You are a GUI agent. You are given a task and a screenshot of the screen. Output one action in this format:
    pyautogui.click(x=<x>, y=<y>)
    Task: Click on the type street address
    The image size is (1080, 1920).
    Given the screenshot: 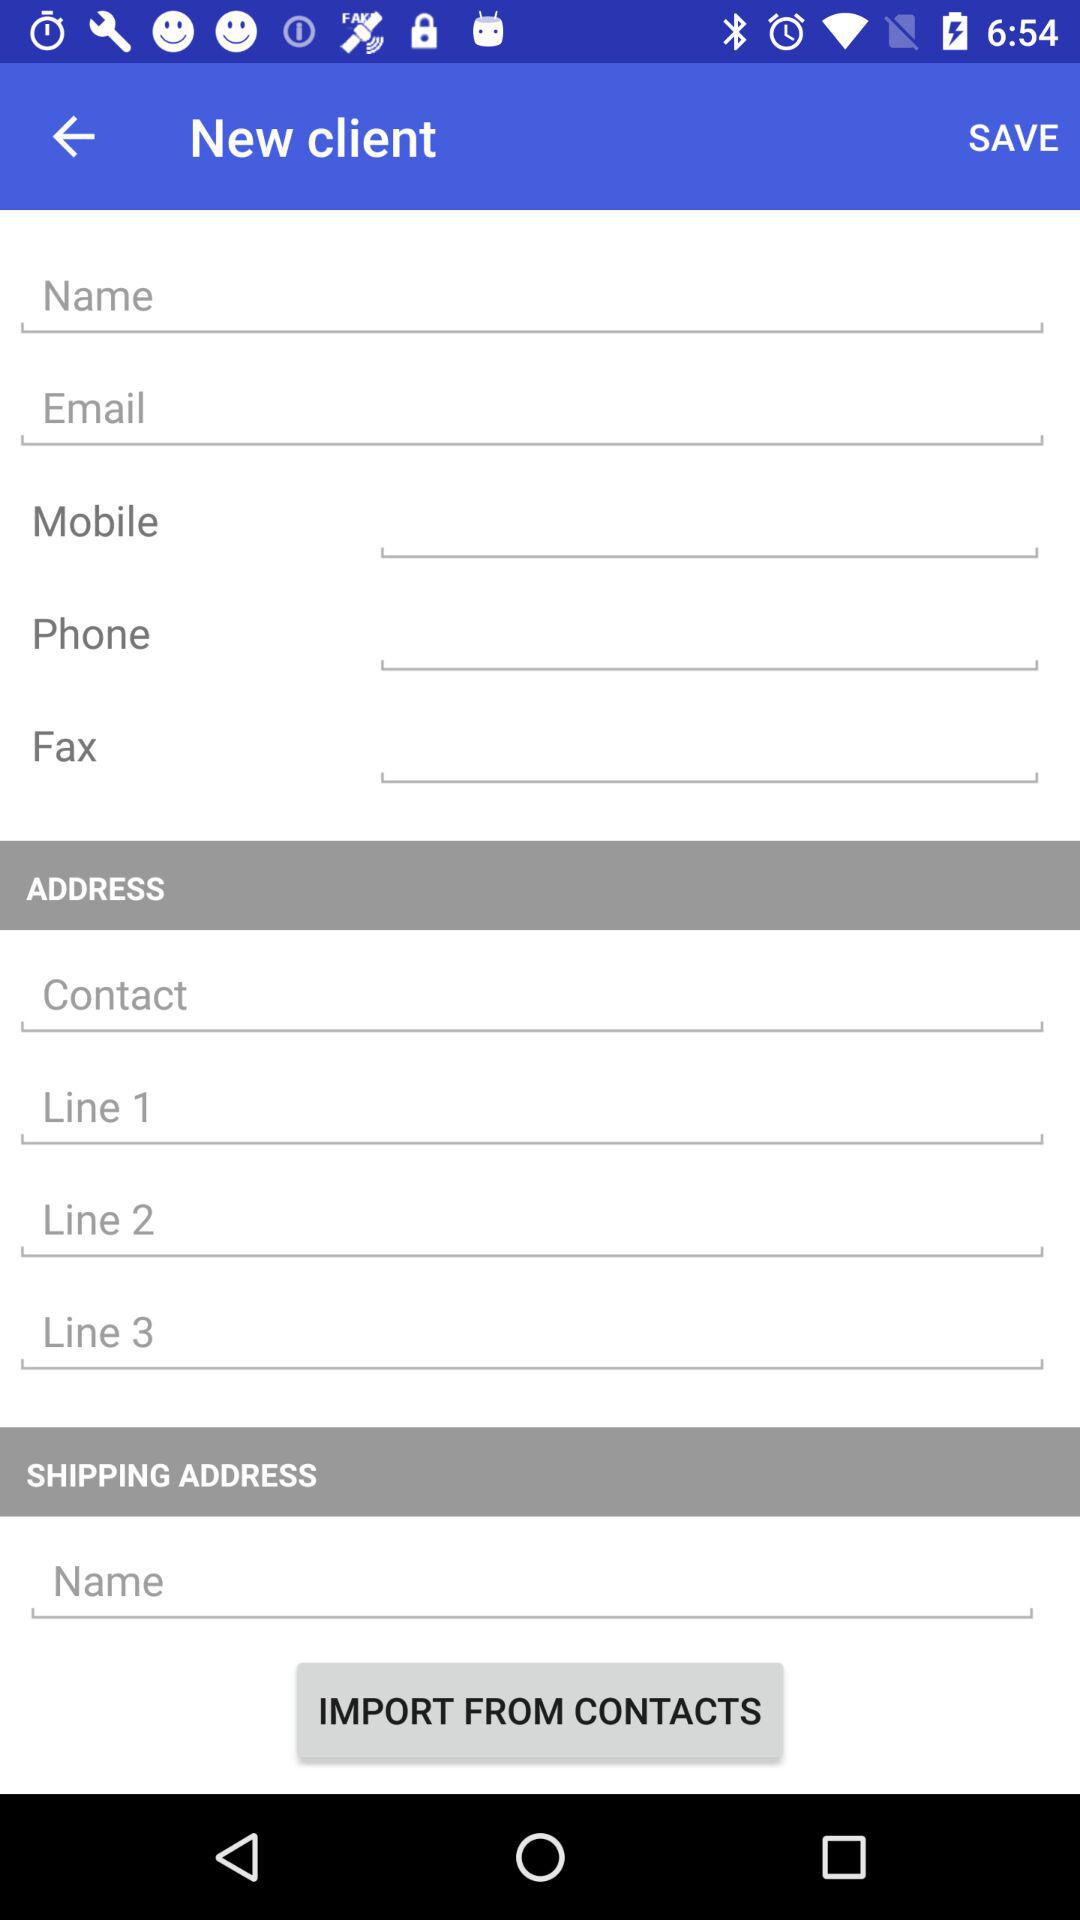 What is the action you would take?
    pyautogui.click(x=532, y=1106)
    